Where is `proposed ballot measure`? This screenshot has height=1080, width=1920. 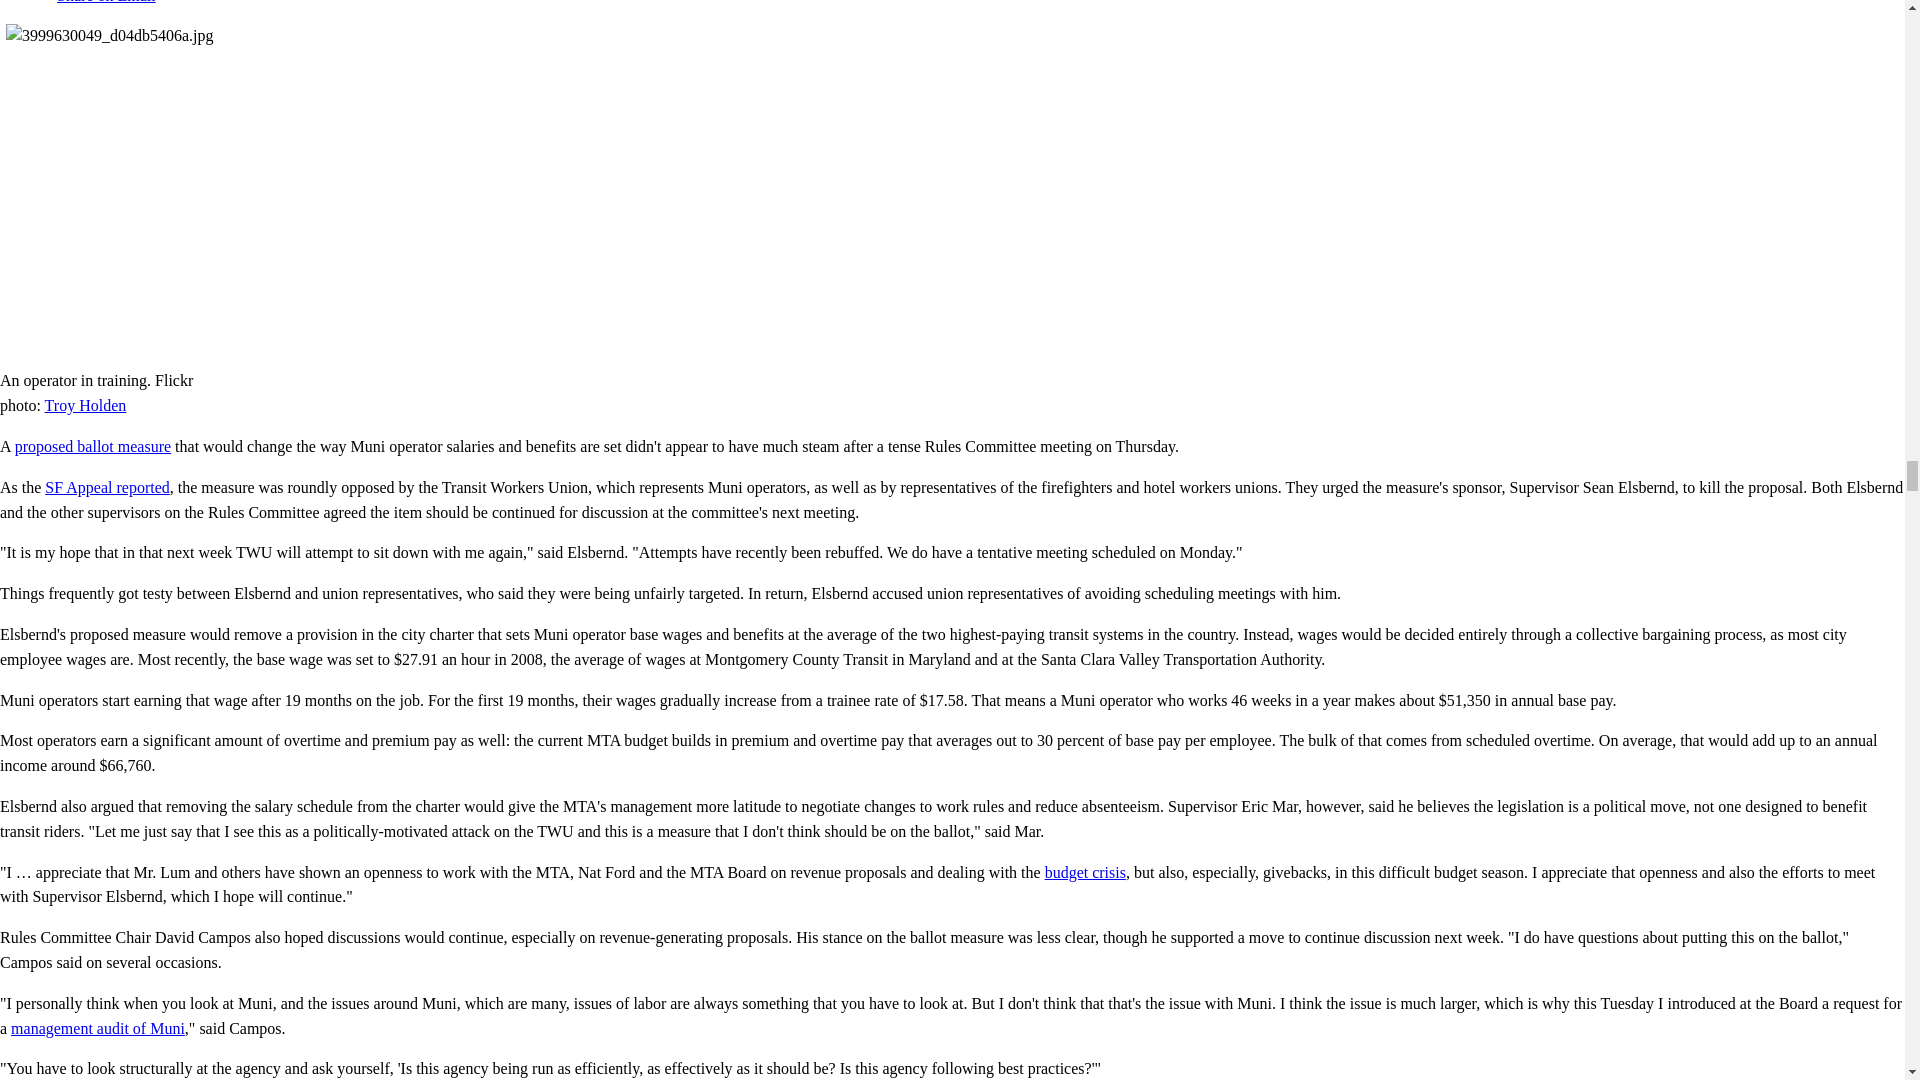 proposed ballot measure is located at coordinates (92, 446).